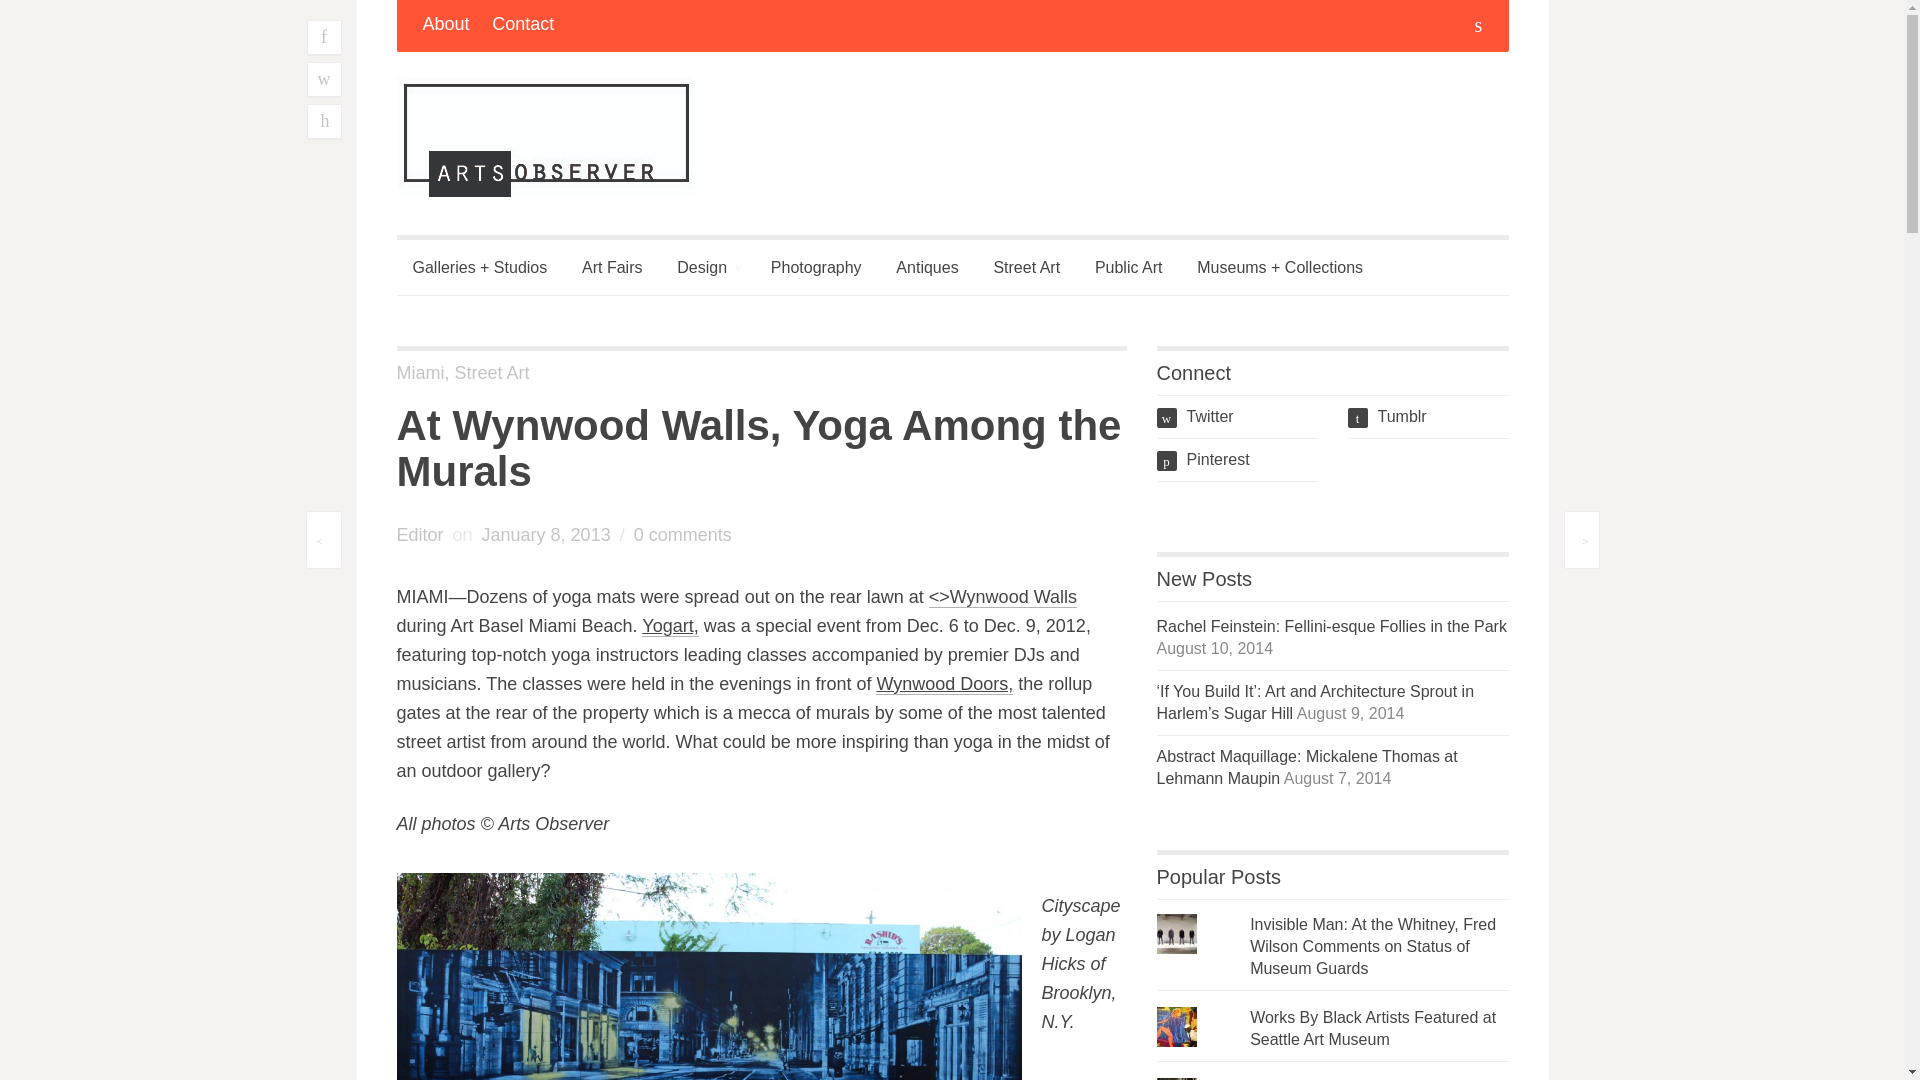 This screenshot has height=1080, width=1920. Describe the element at coordinates (1128, 266) in the screenshot. I see `Public Art` at that location.